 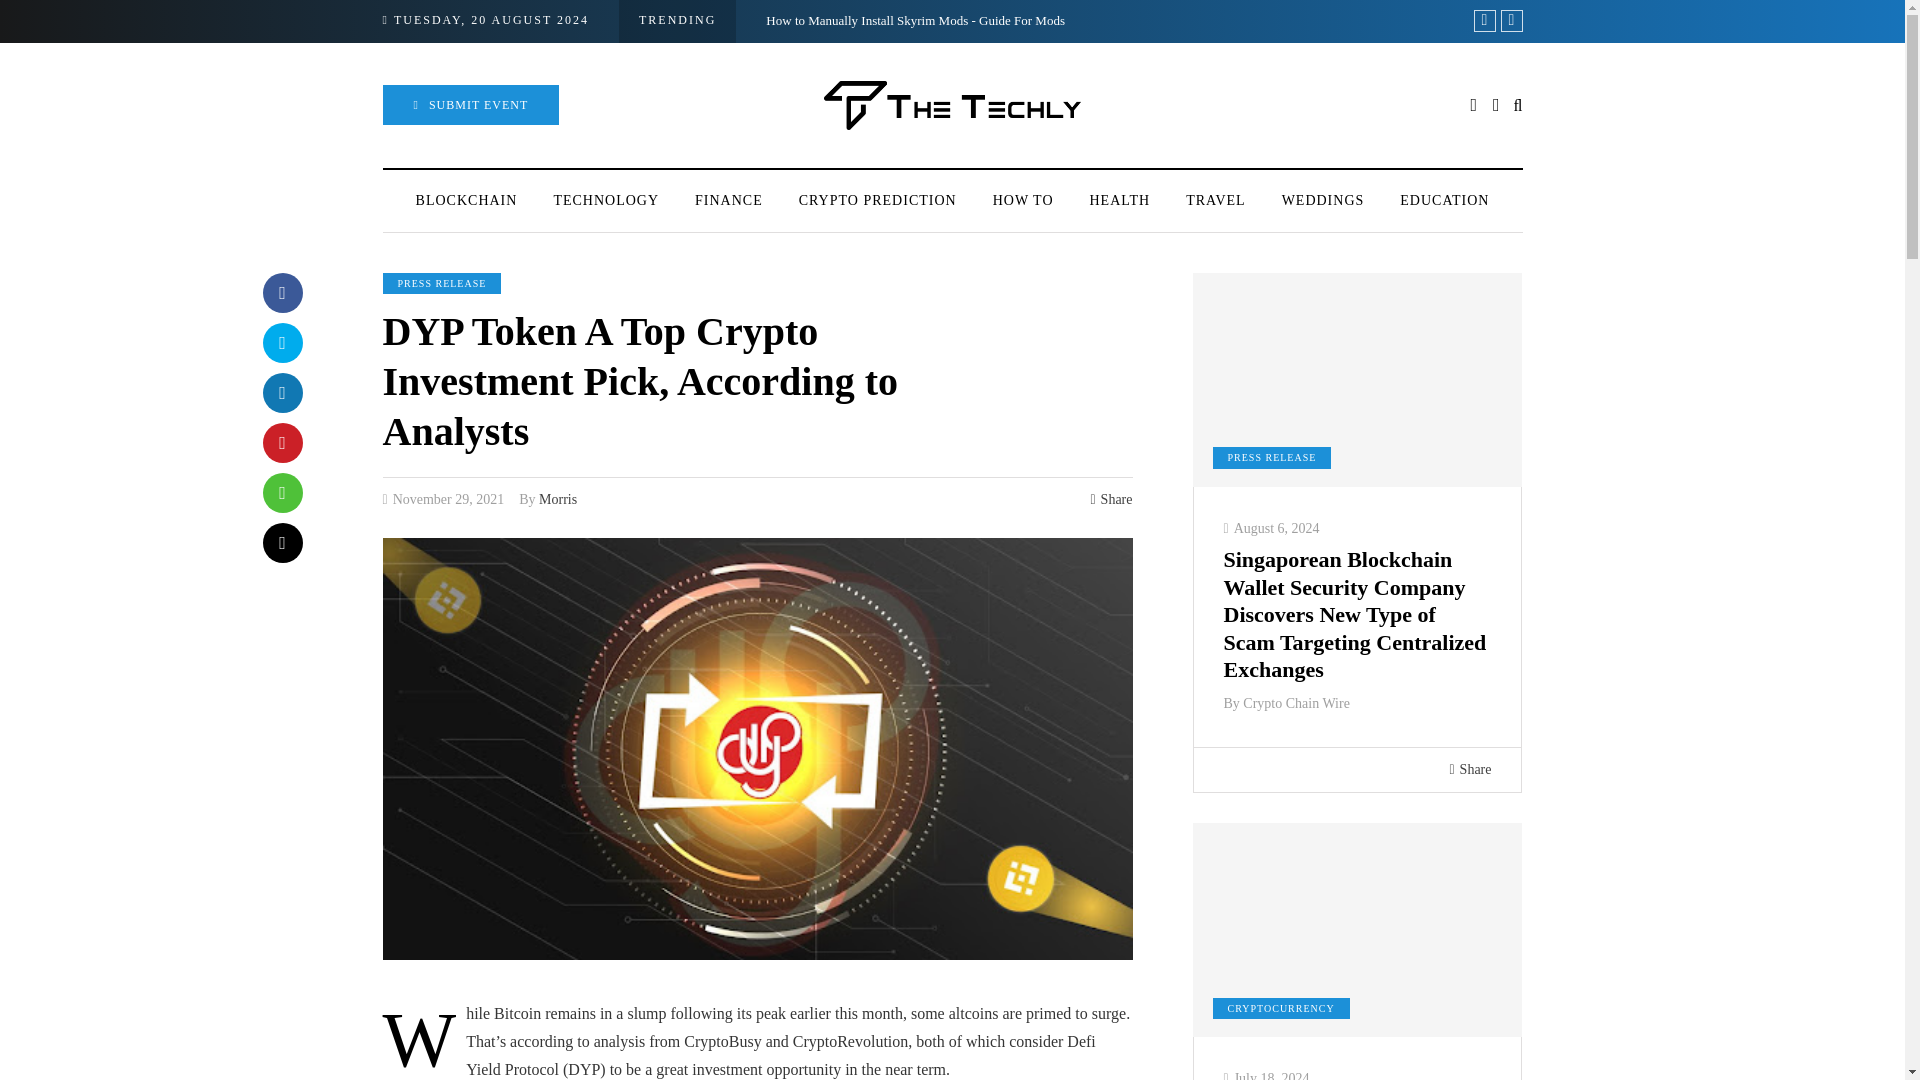 I want to click on WEDDINGS, so click(x=1322, y=200).